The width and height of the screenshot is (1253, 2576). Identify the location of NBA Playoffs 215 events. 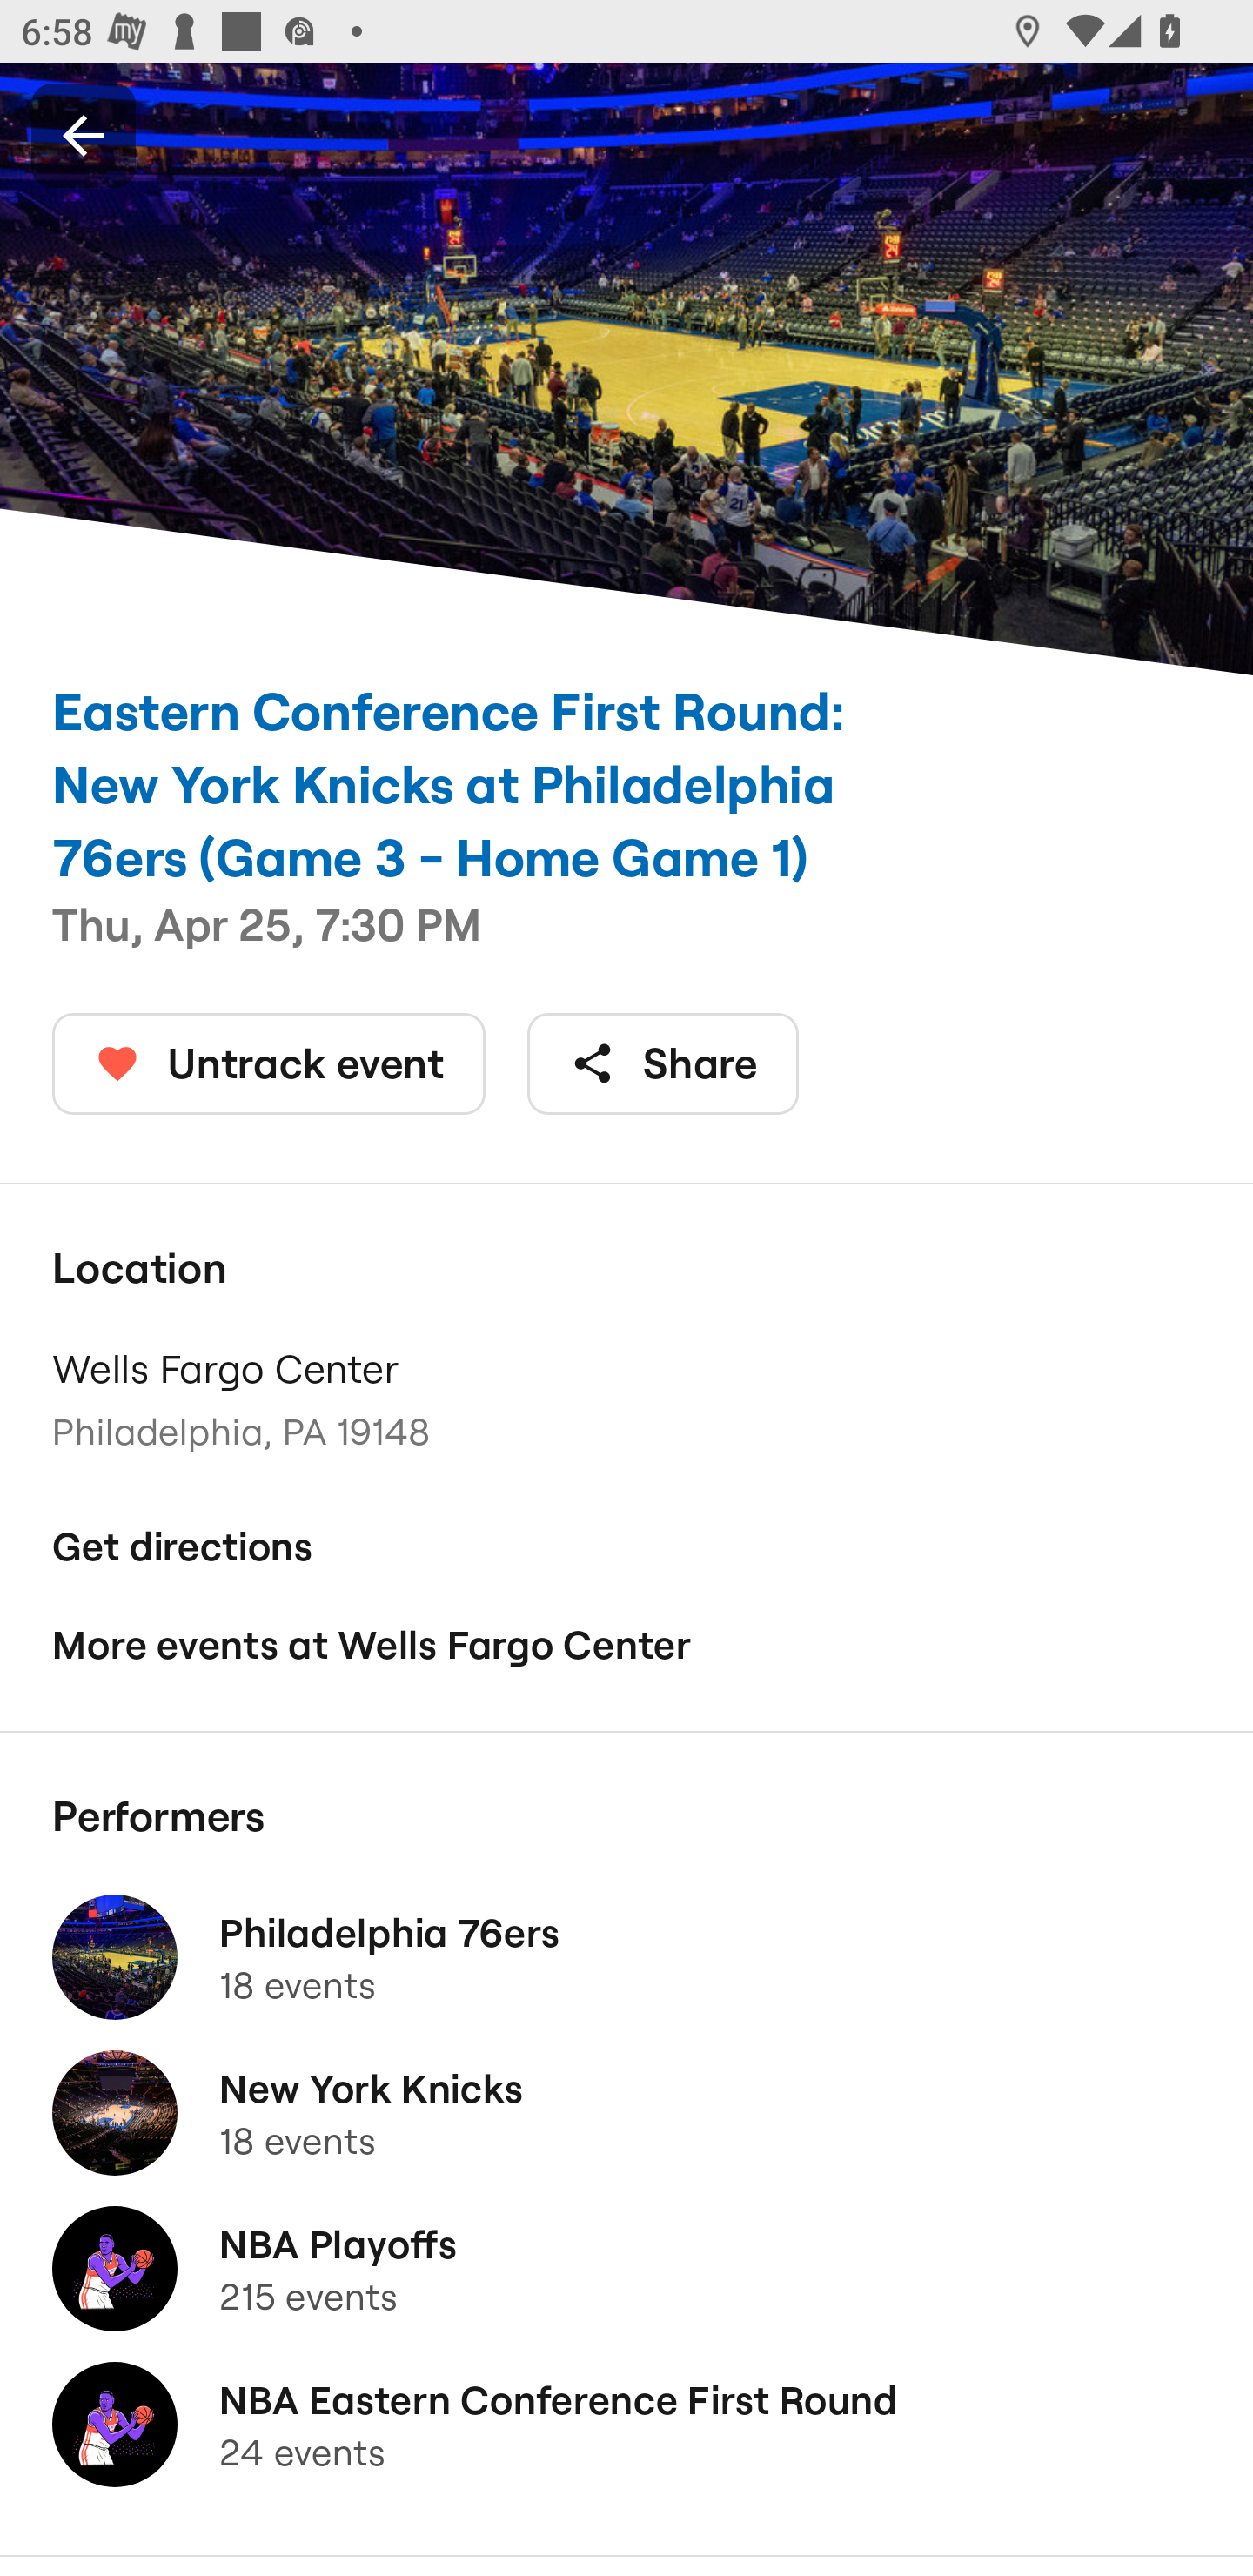
(626, 2269).